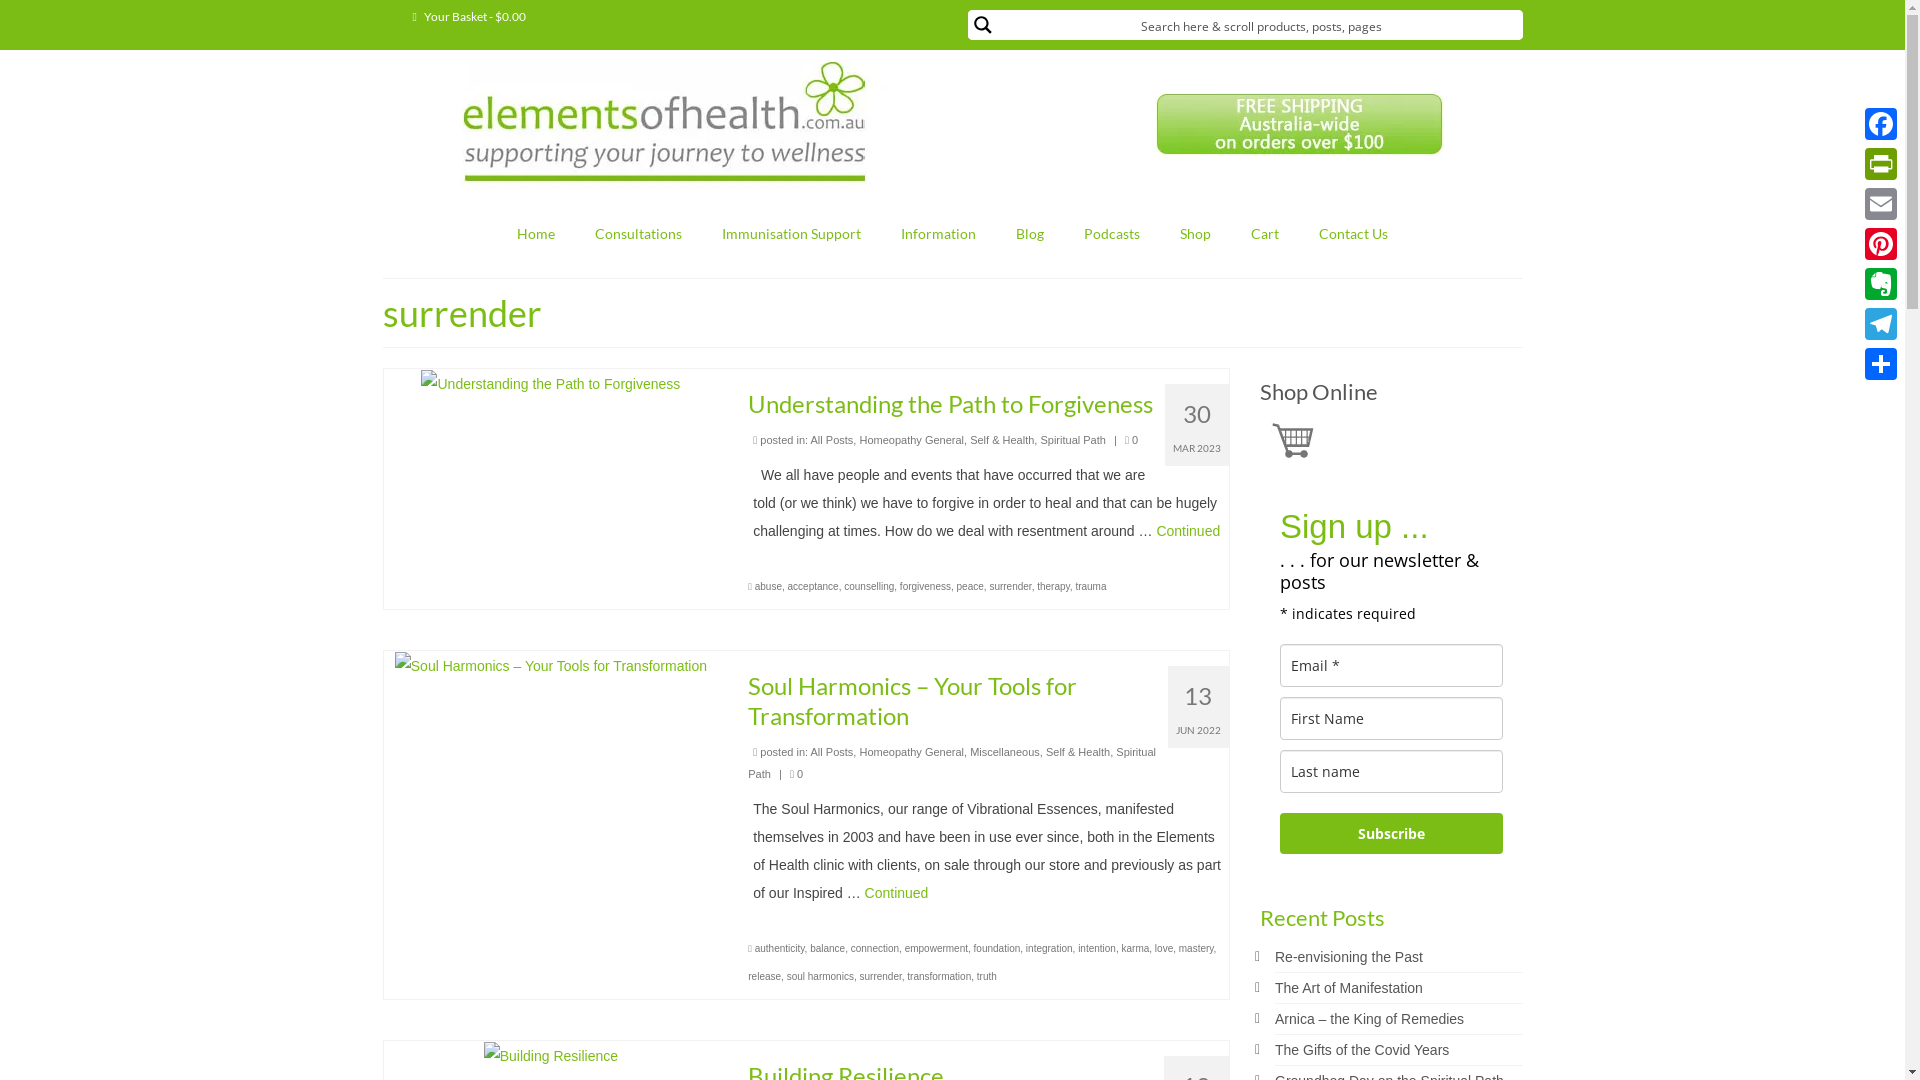 This screenshot has width=1920, height=1080. I want to click on Podcasts, so click(1112, 234).